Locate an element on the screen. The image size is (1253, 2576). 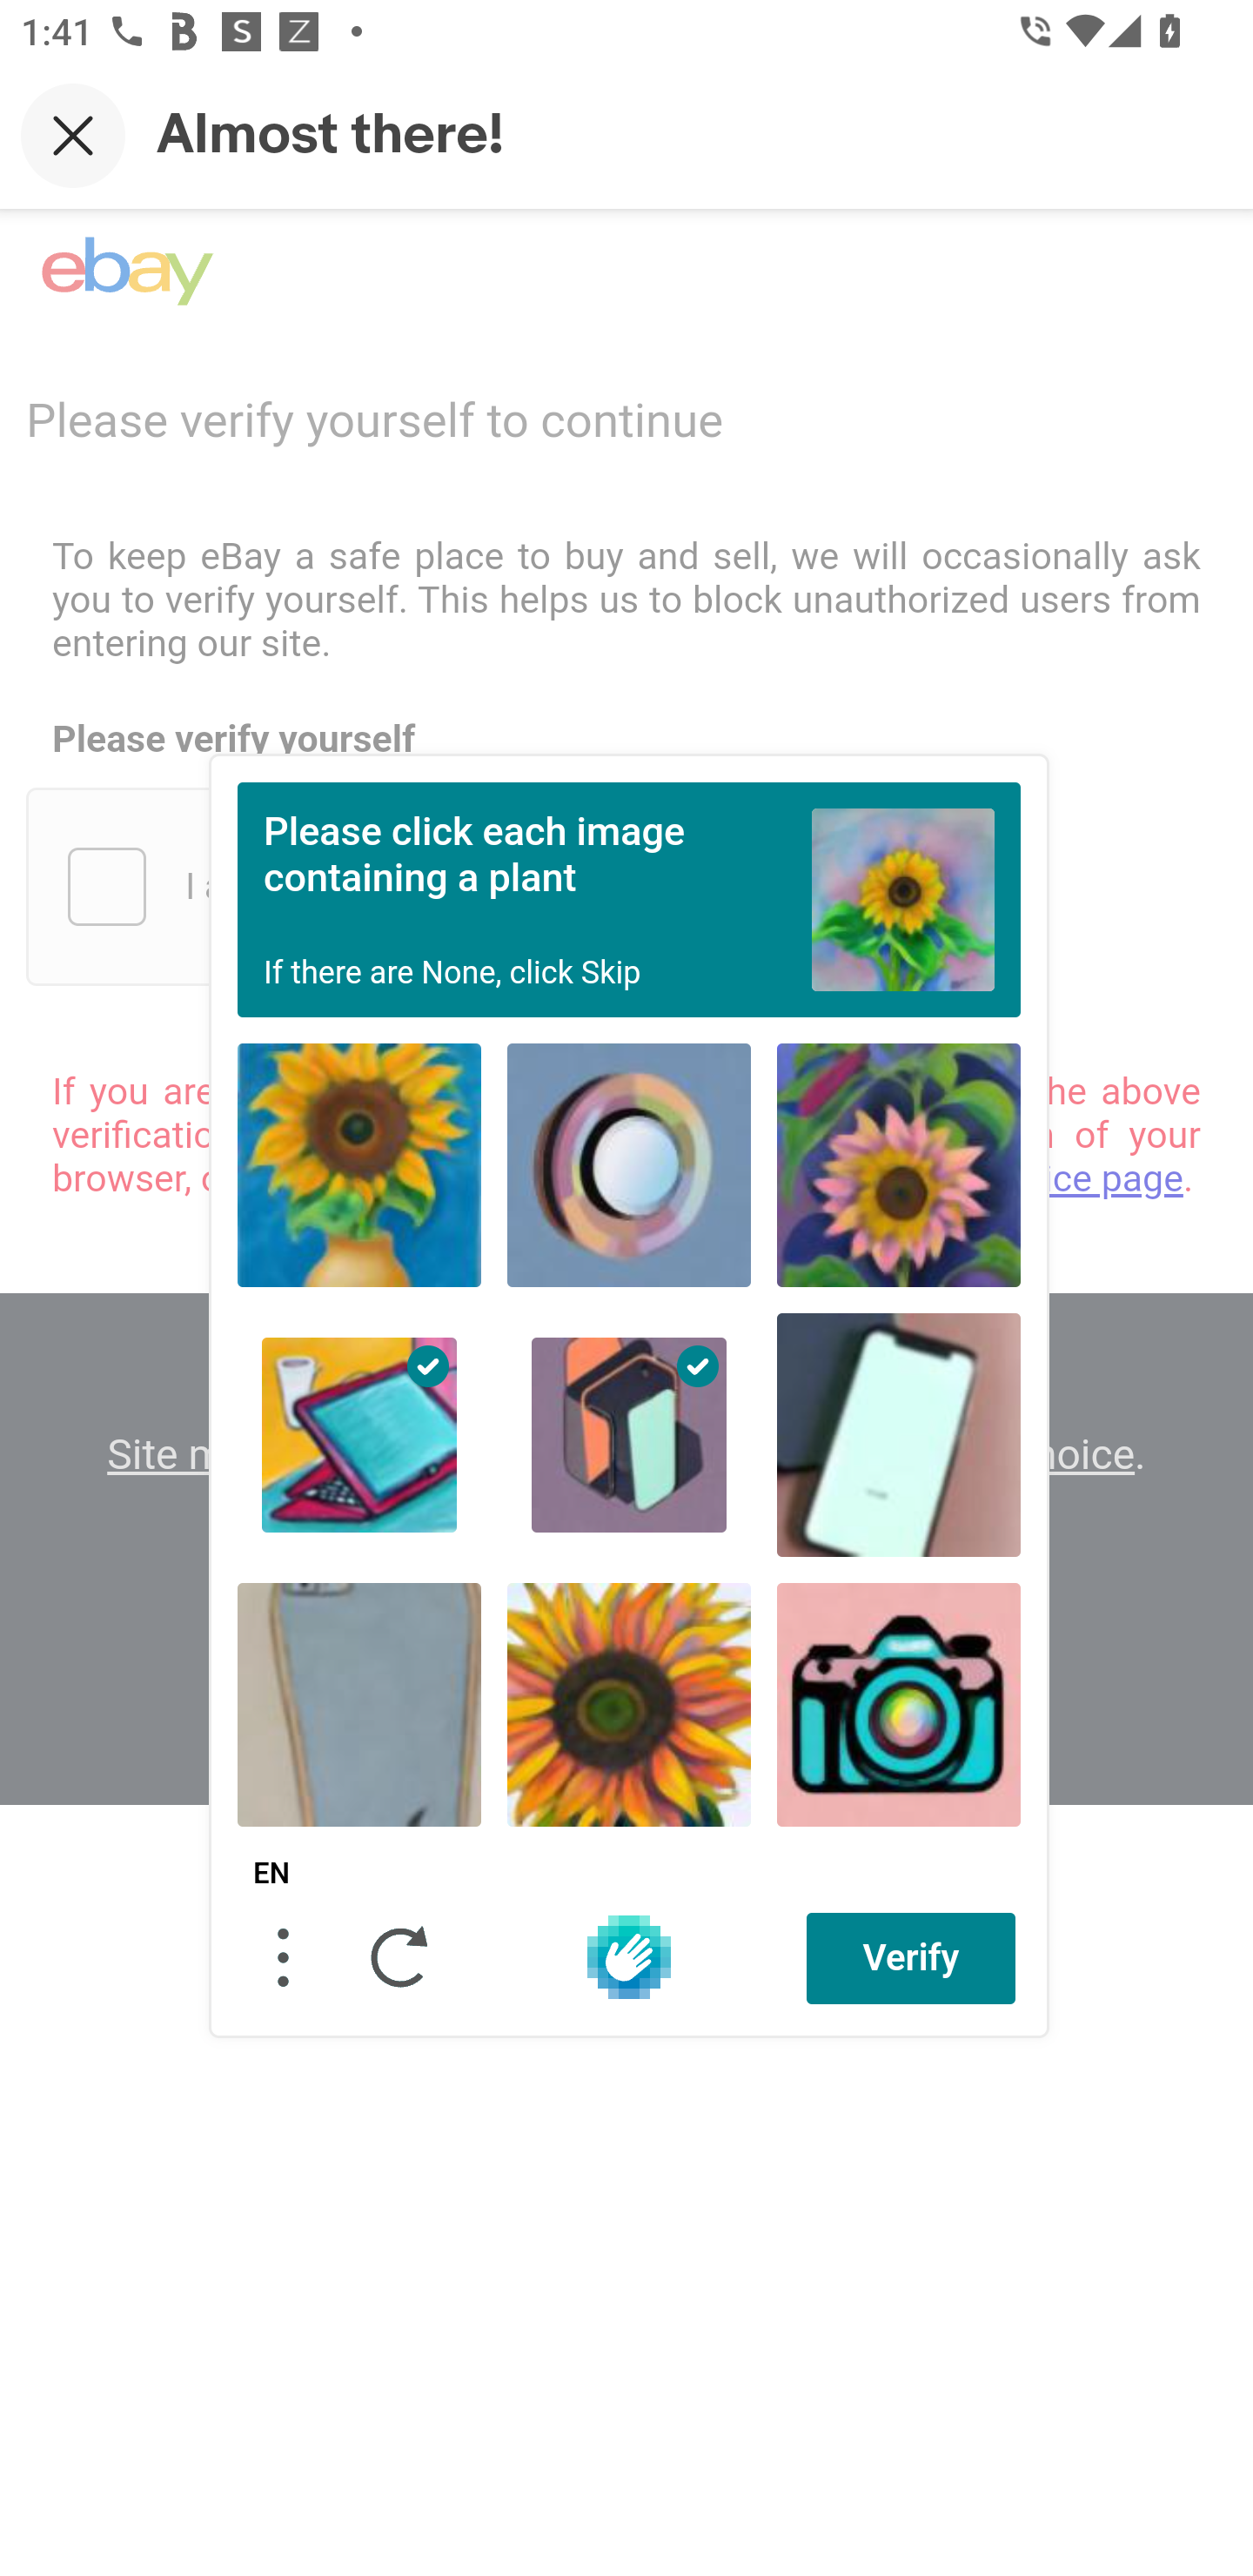
Challenge Image 8 is located at coordinates (628, 1704).